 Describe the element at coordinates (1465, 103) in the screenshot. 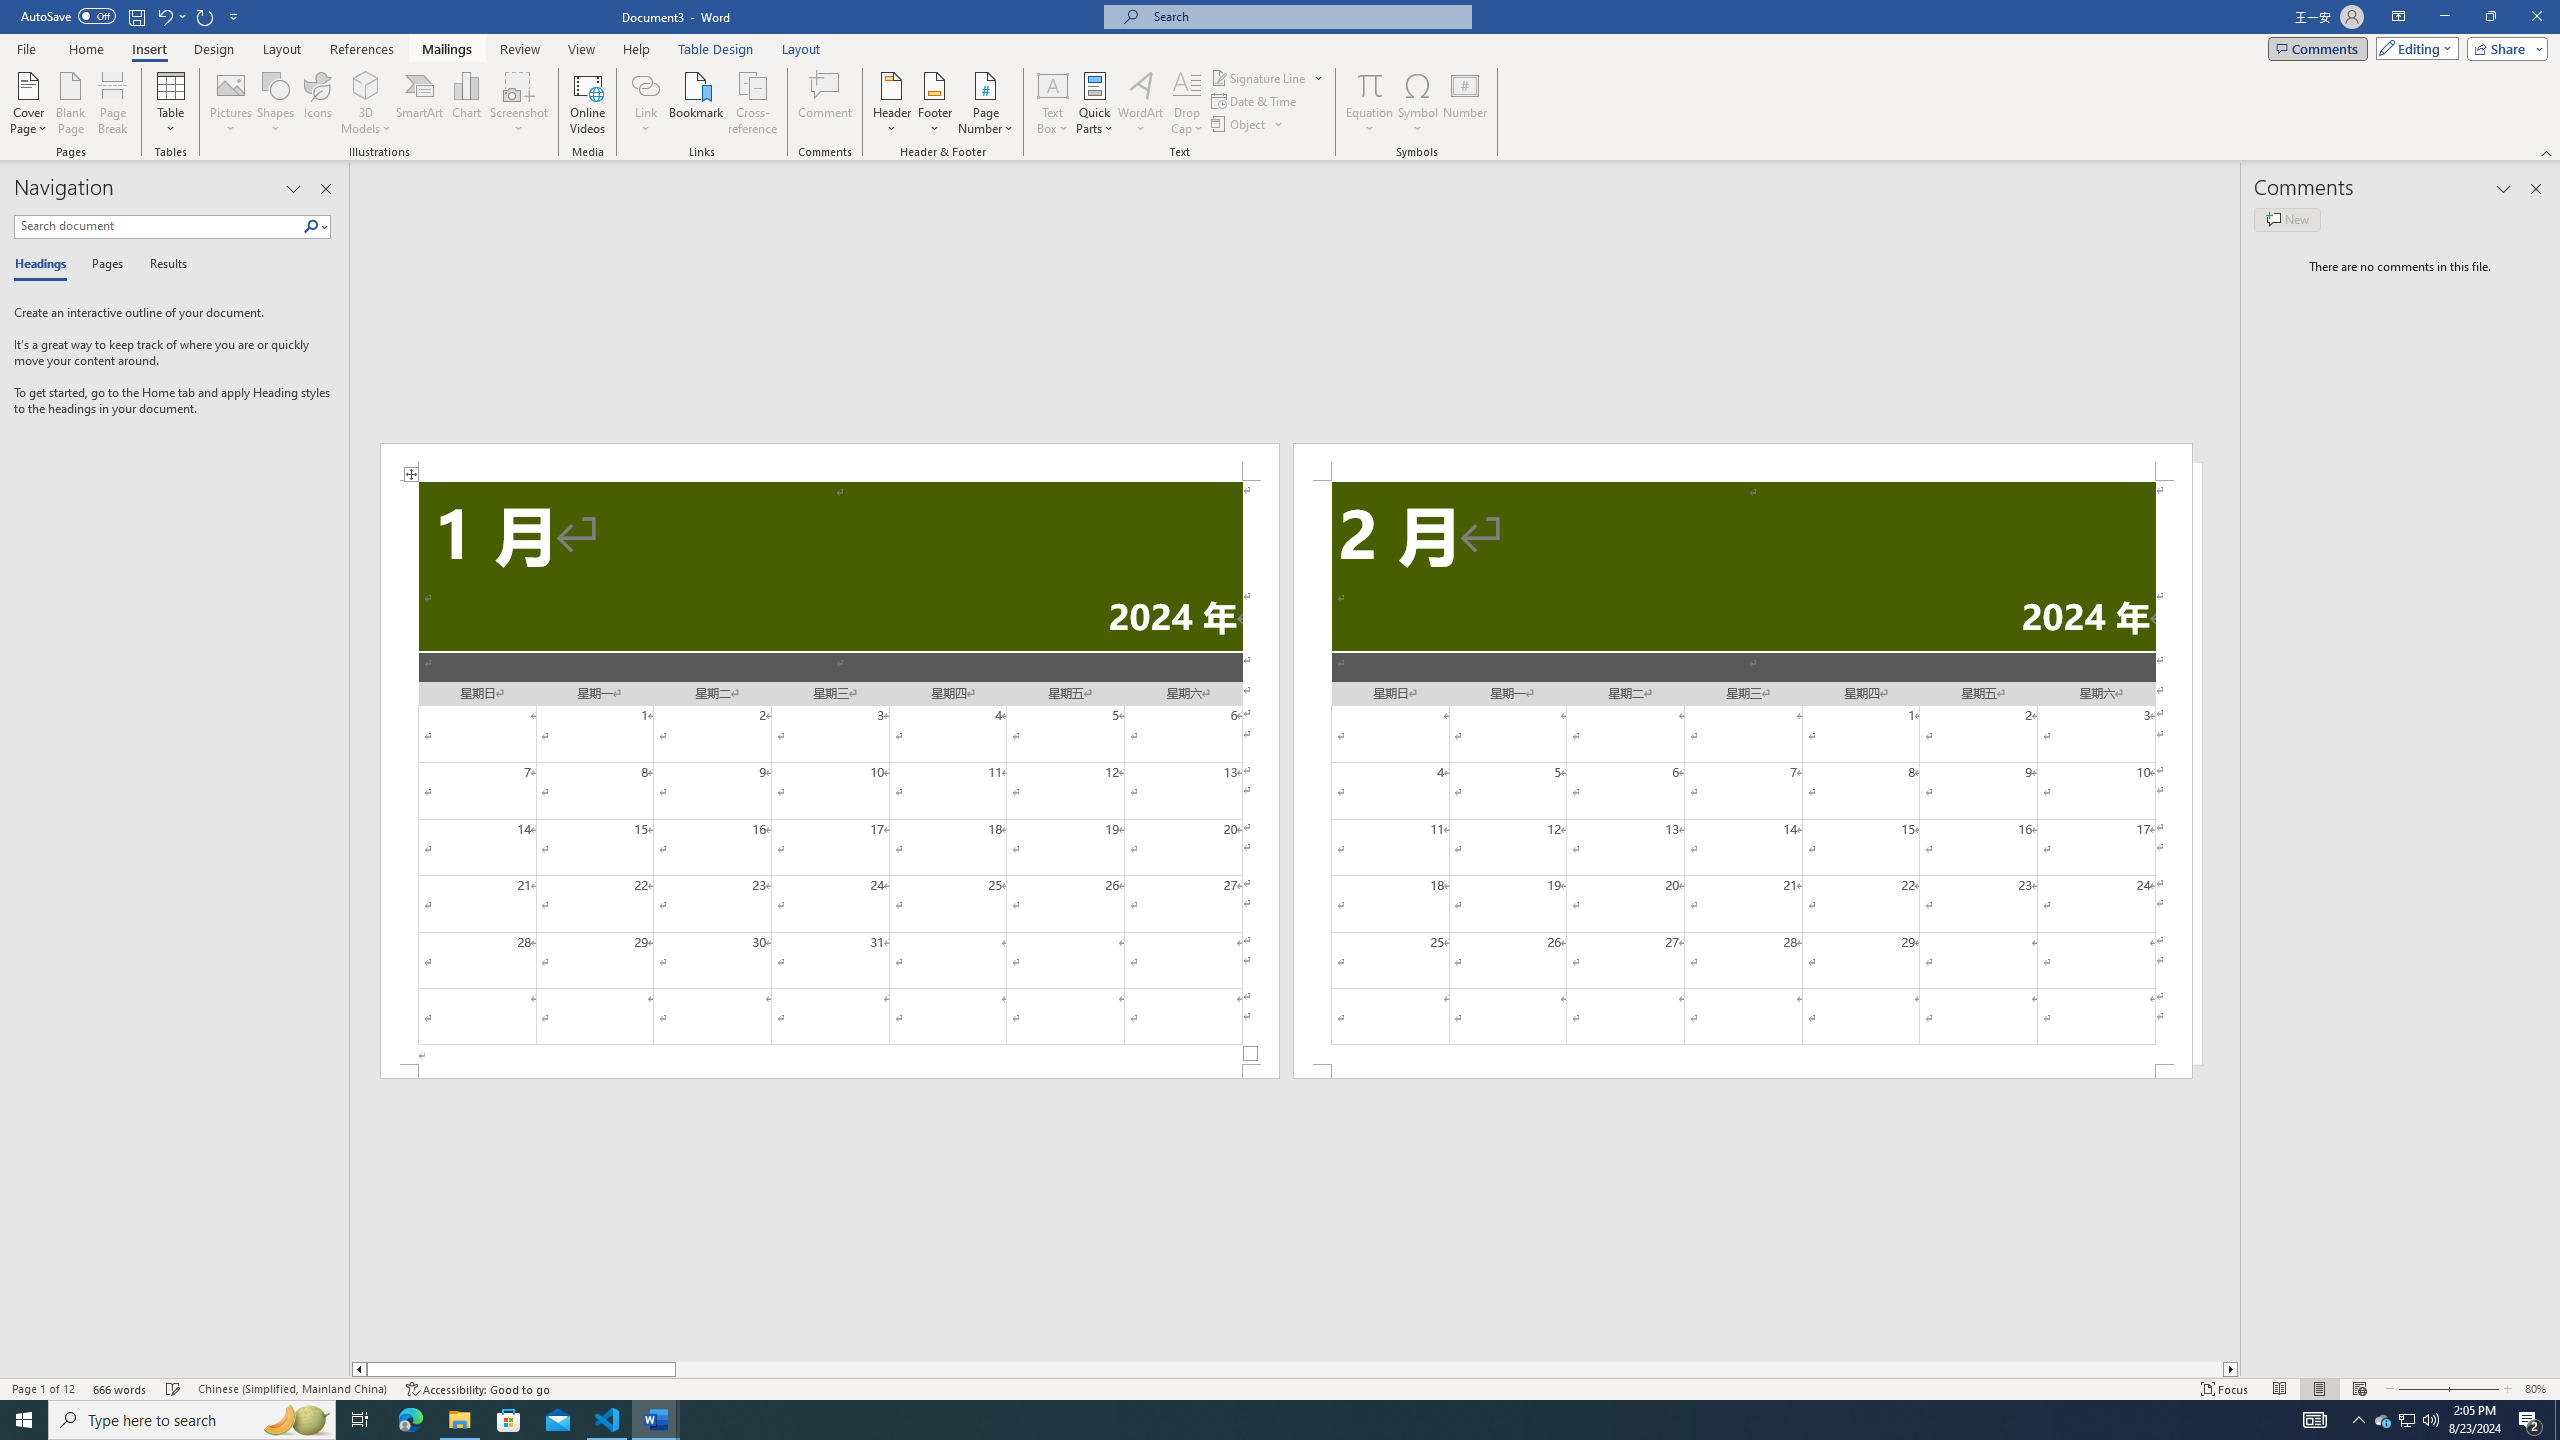

I see `Number...` at that location.